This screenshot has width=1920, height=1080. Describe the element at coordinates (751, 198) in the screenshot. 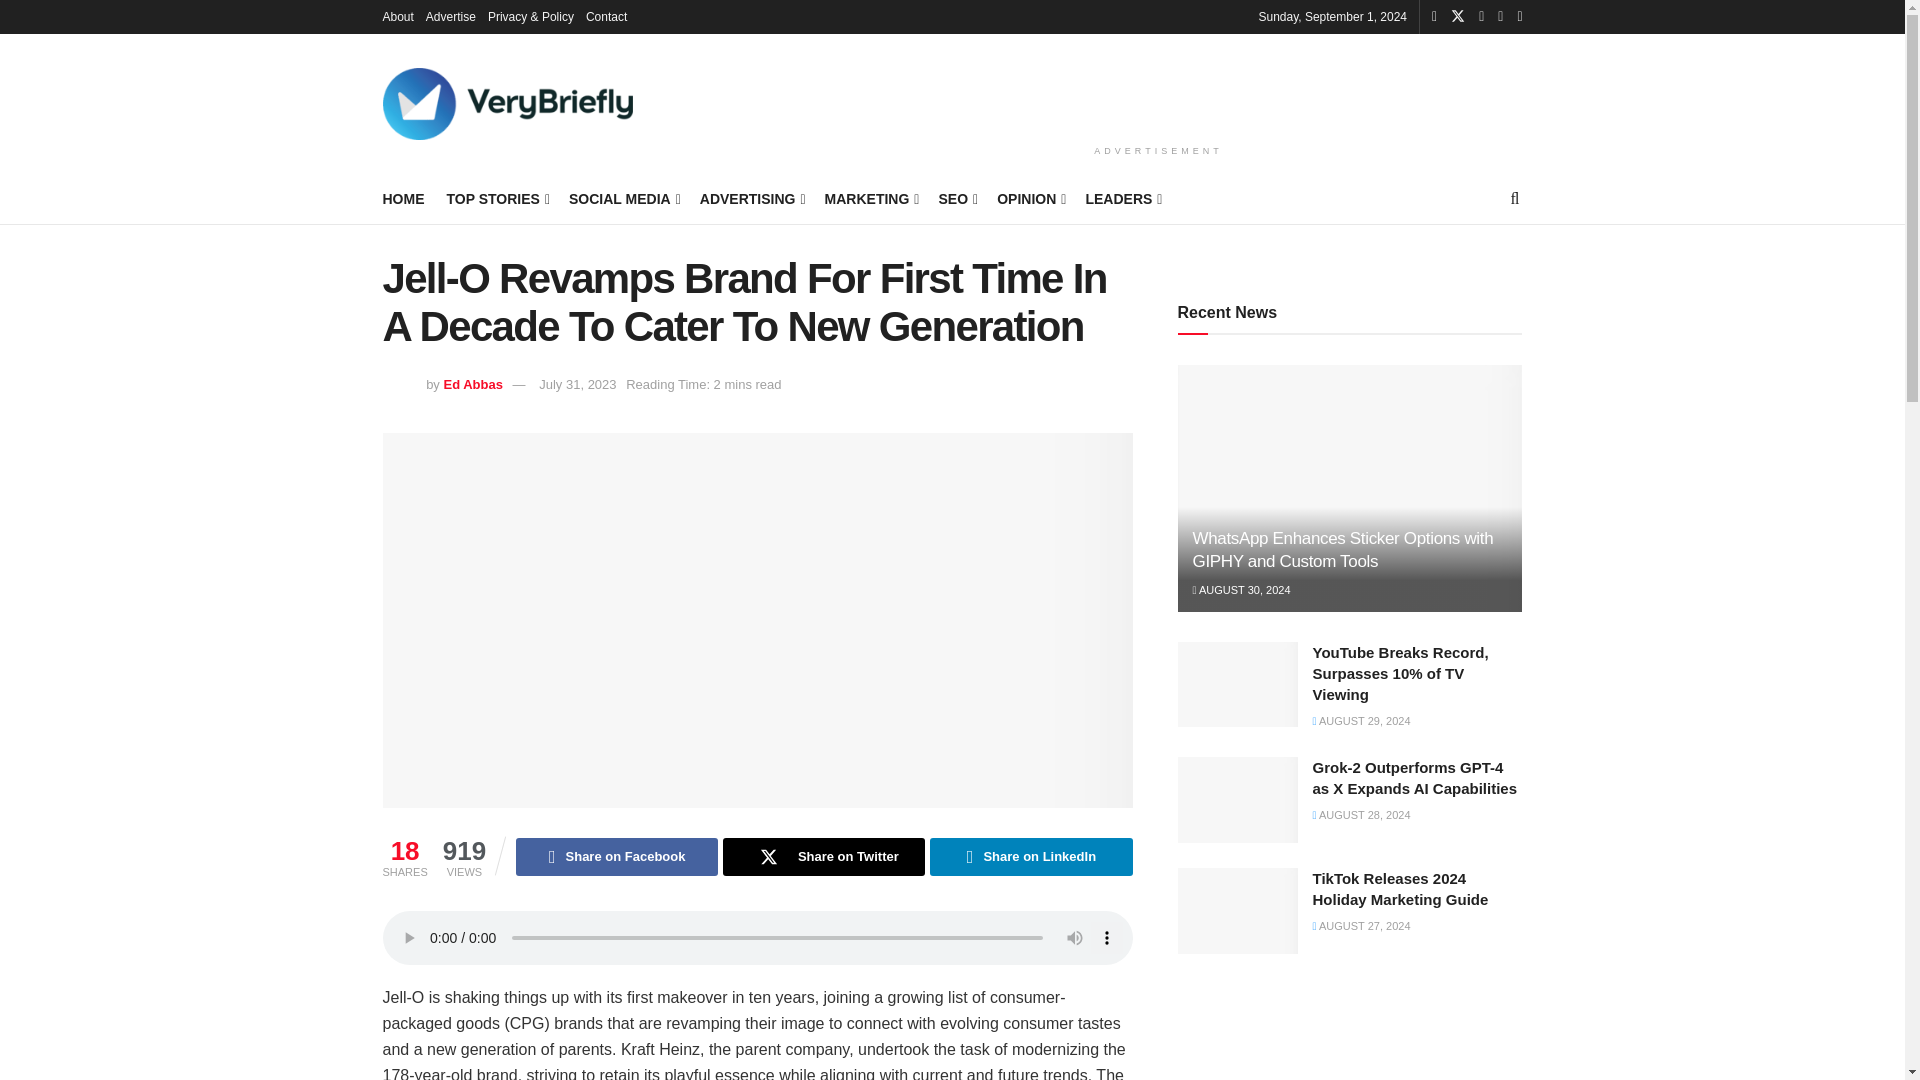

I see `ADVERTISING` at that location.